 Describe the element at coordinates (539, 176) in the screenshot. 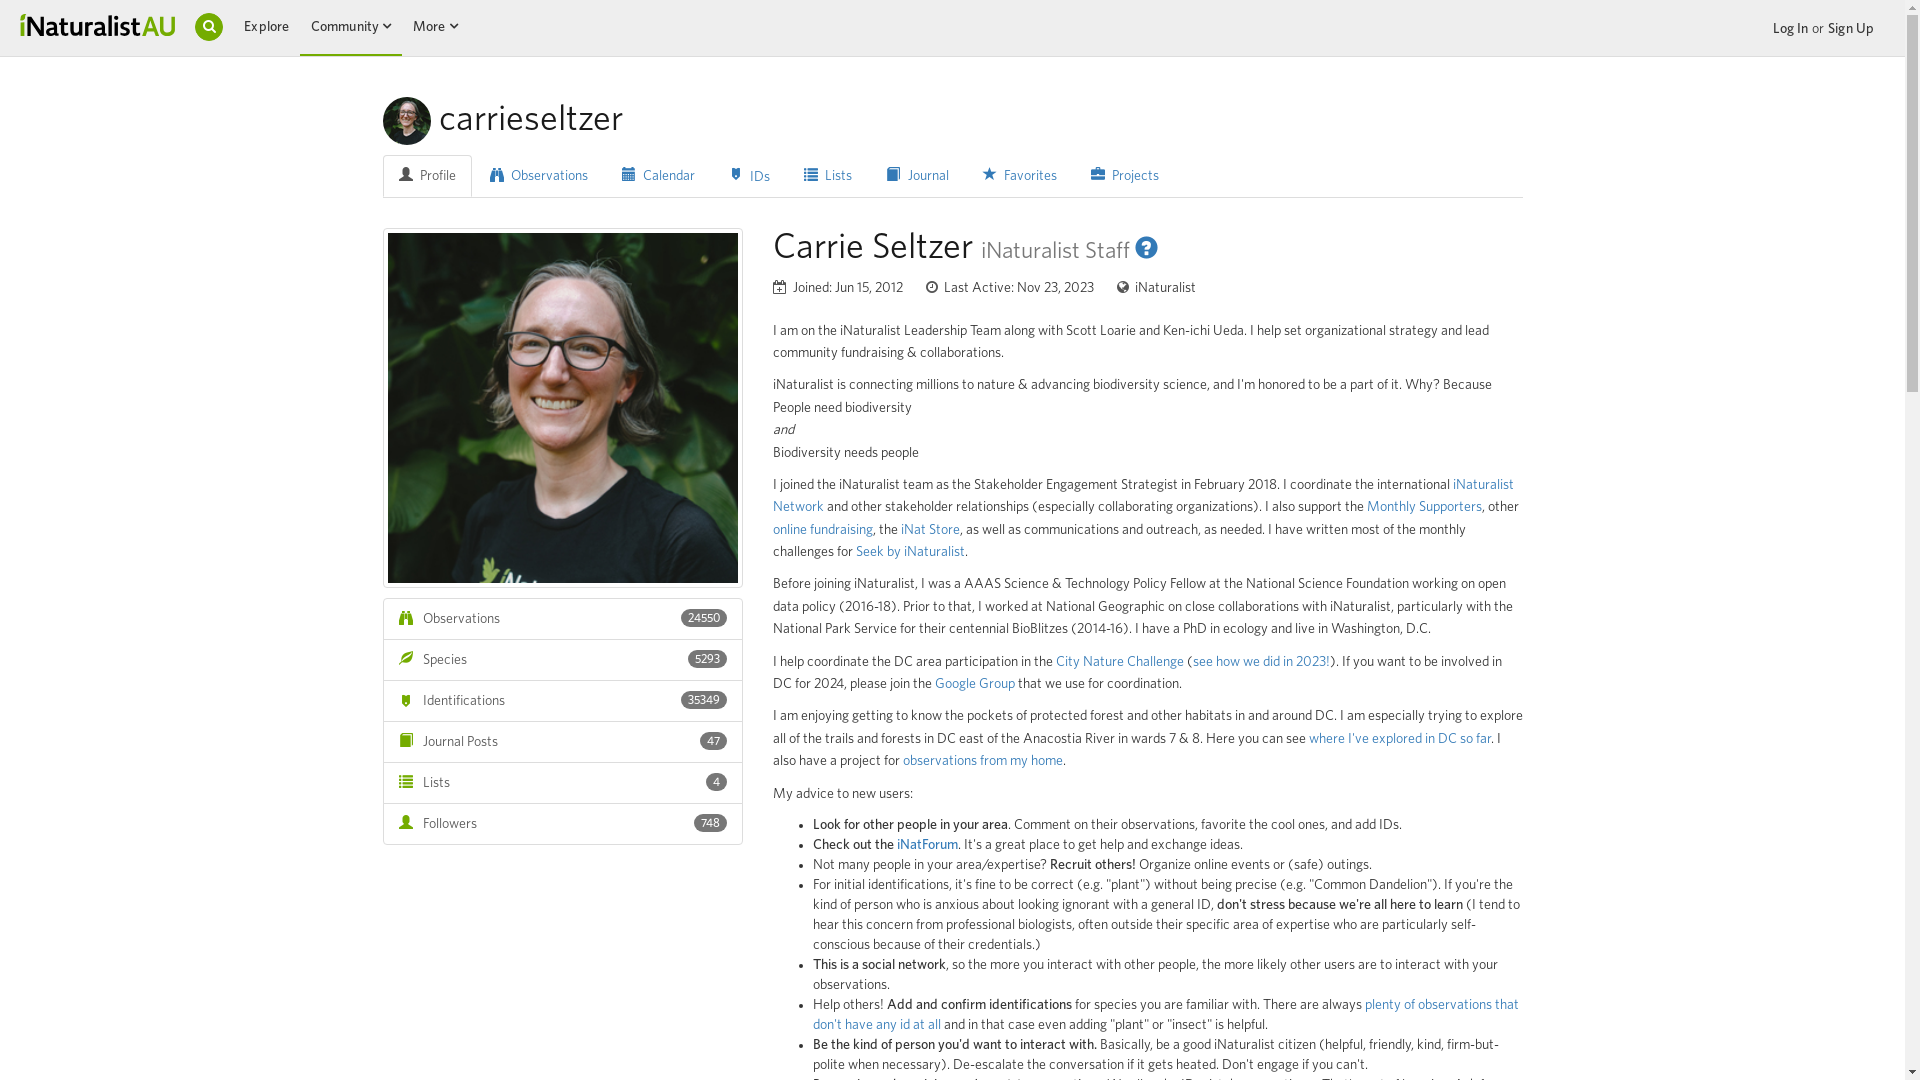

I see `Observations` at that location.